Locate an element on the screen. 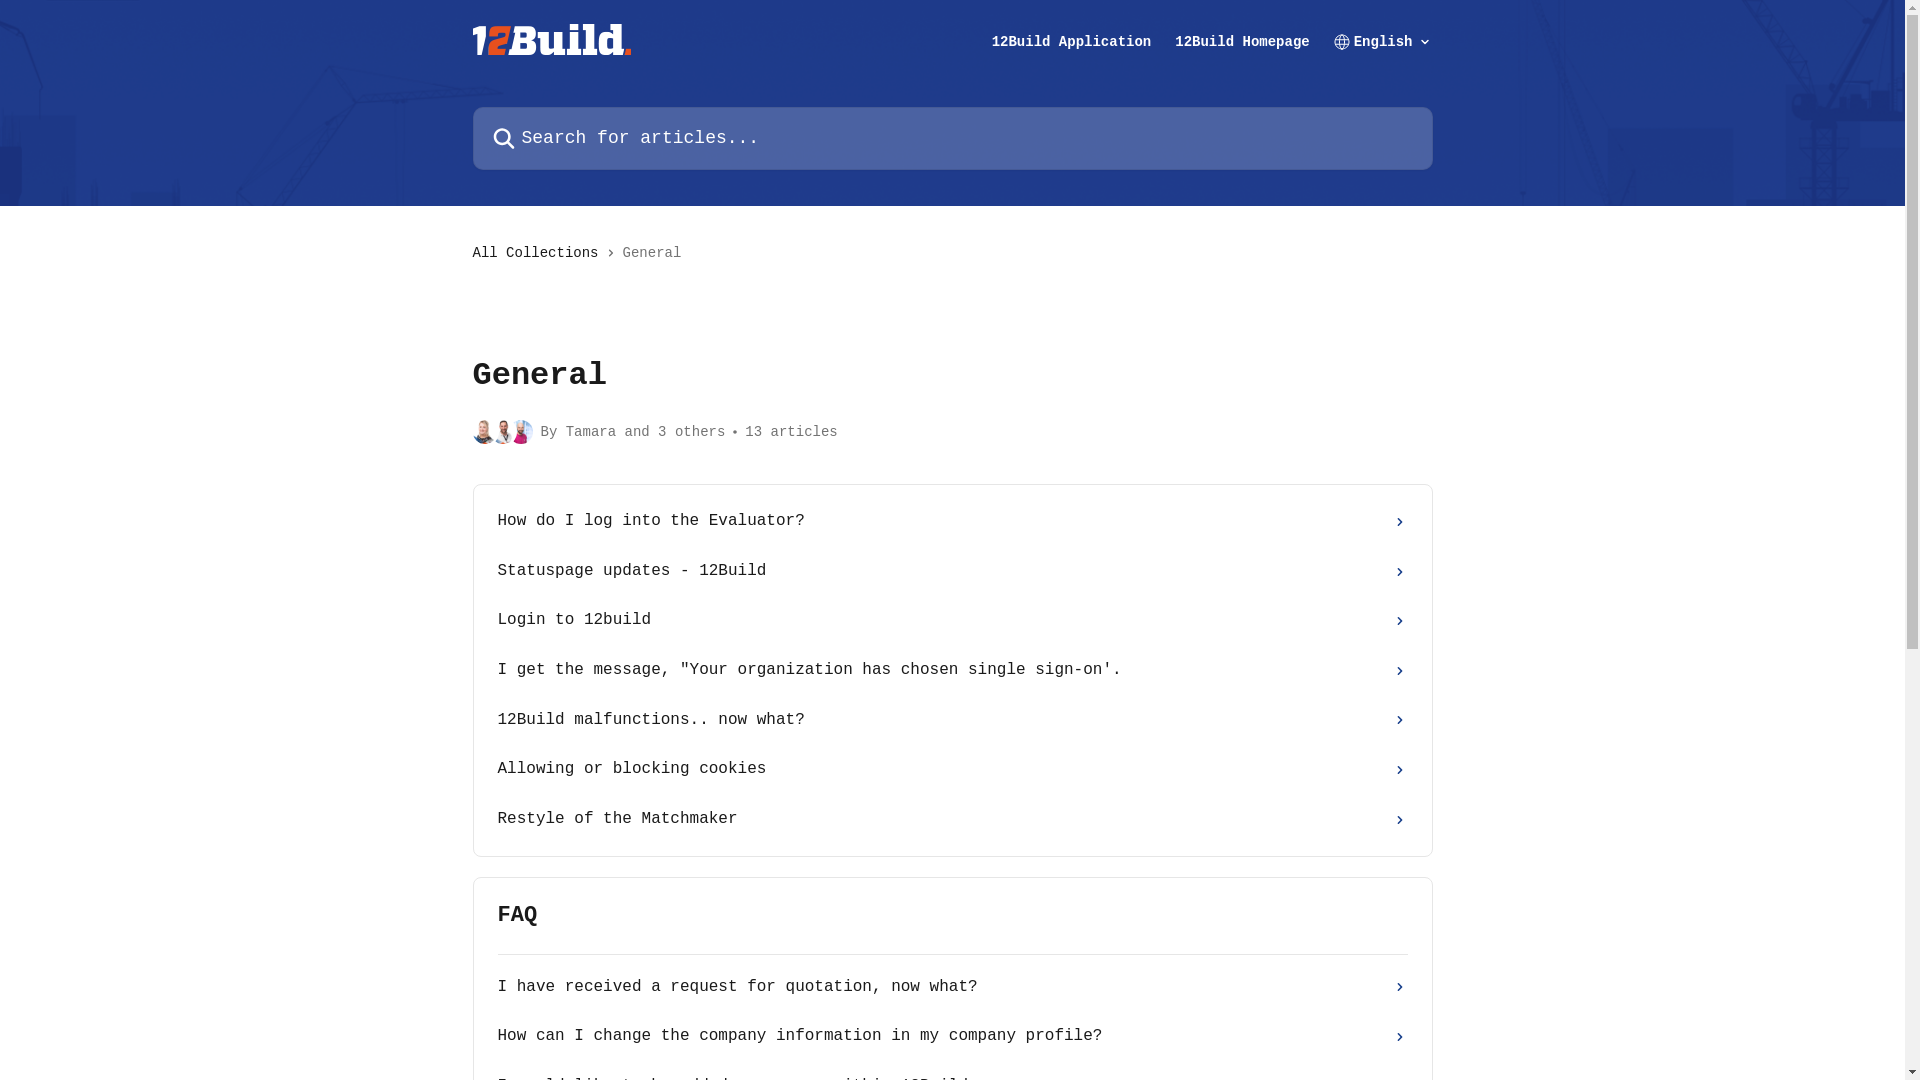  How do I log into the Evaluator? is located at coordinates (953, 522).